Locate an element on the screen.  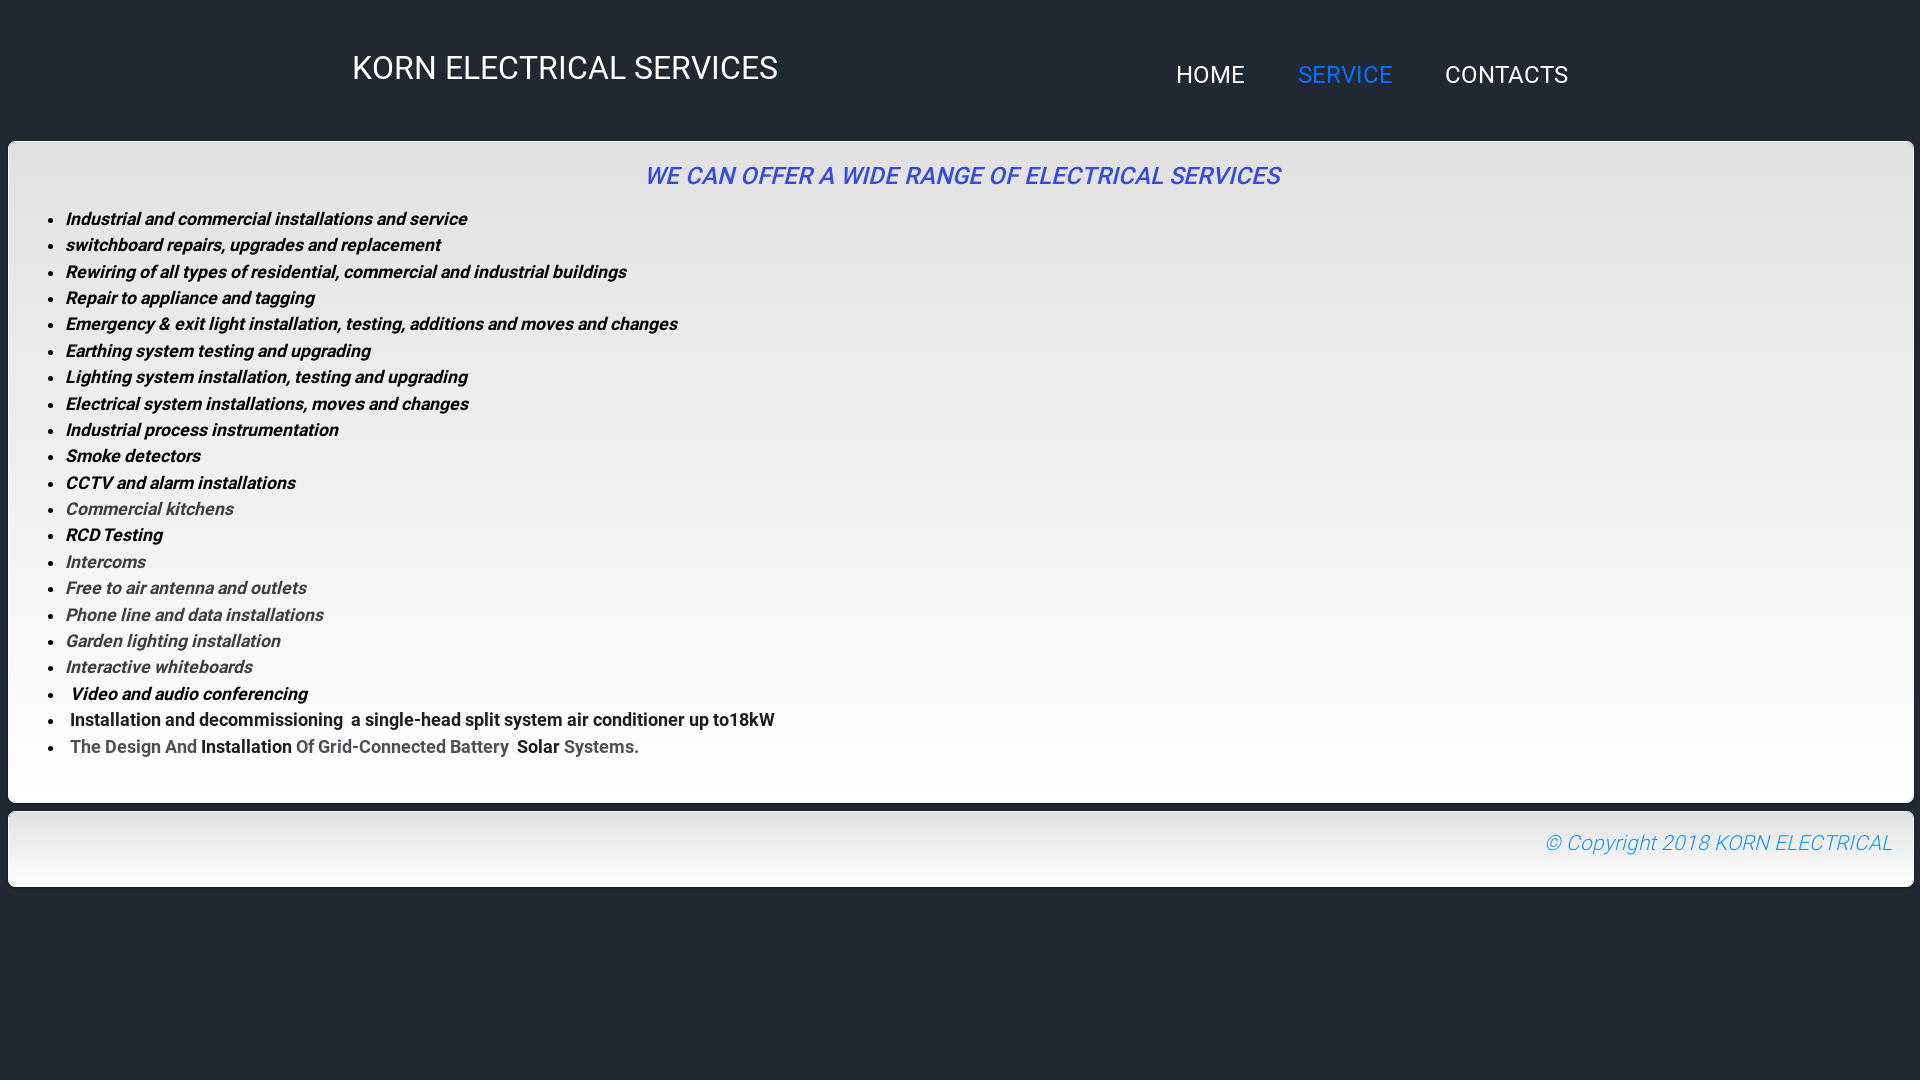
HOME is located at coordinates (1210, 75).